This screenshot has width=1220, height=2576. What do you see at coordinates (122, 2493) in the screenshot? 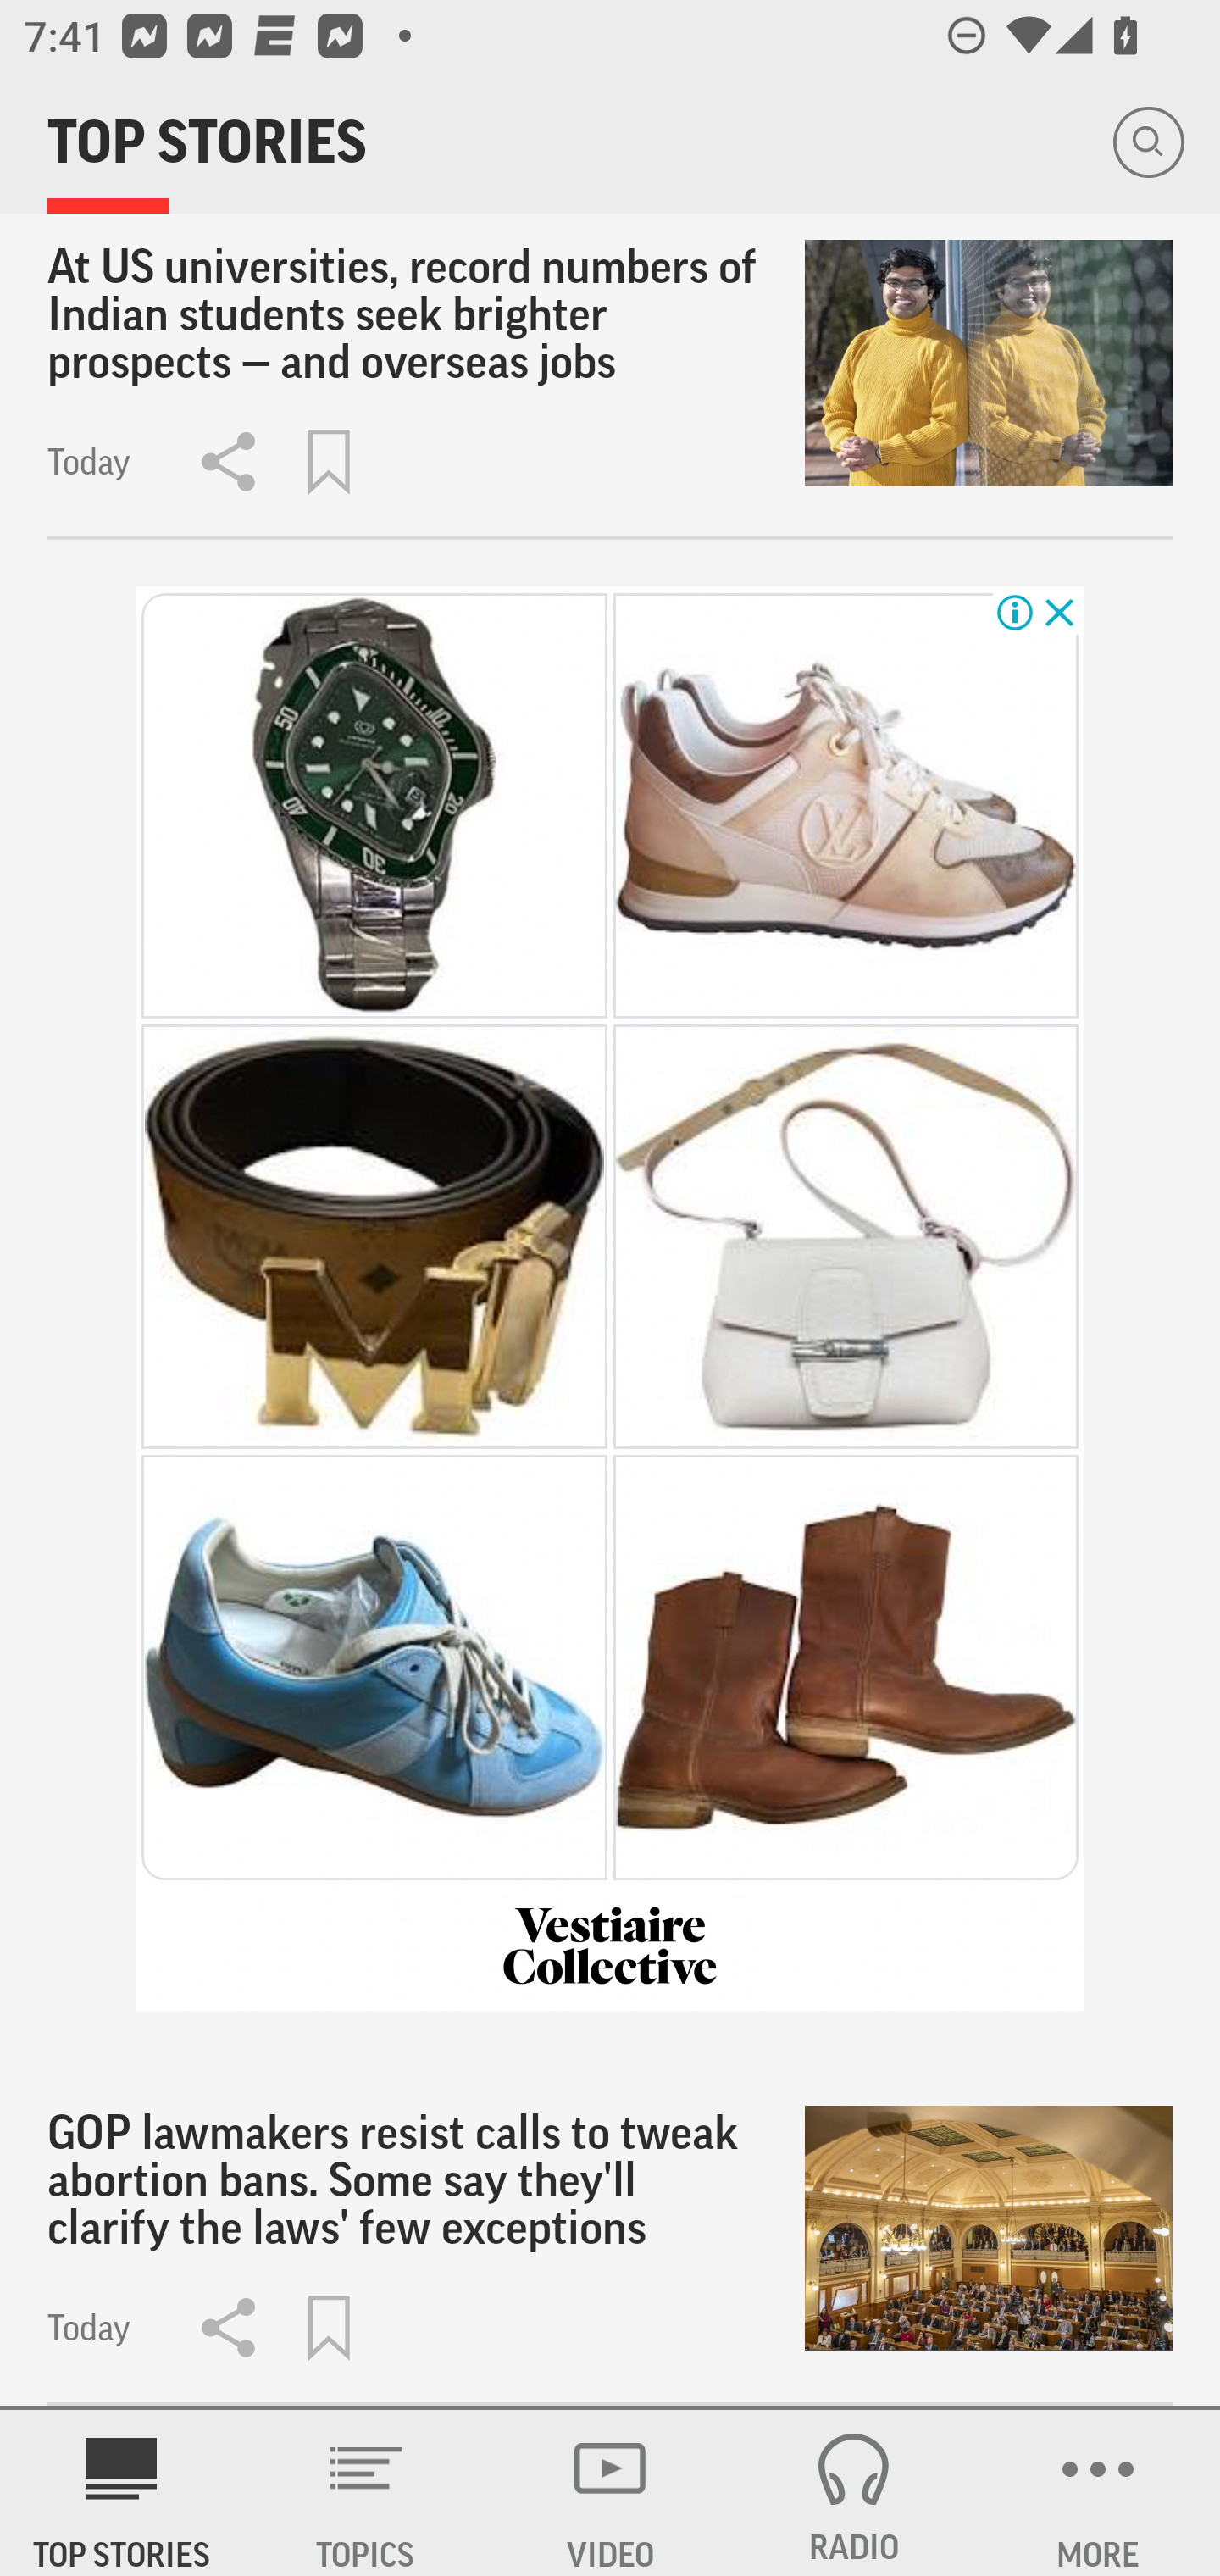
I see `AP News TOP STORIES` at bounding box center [122, 2493].